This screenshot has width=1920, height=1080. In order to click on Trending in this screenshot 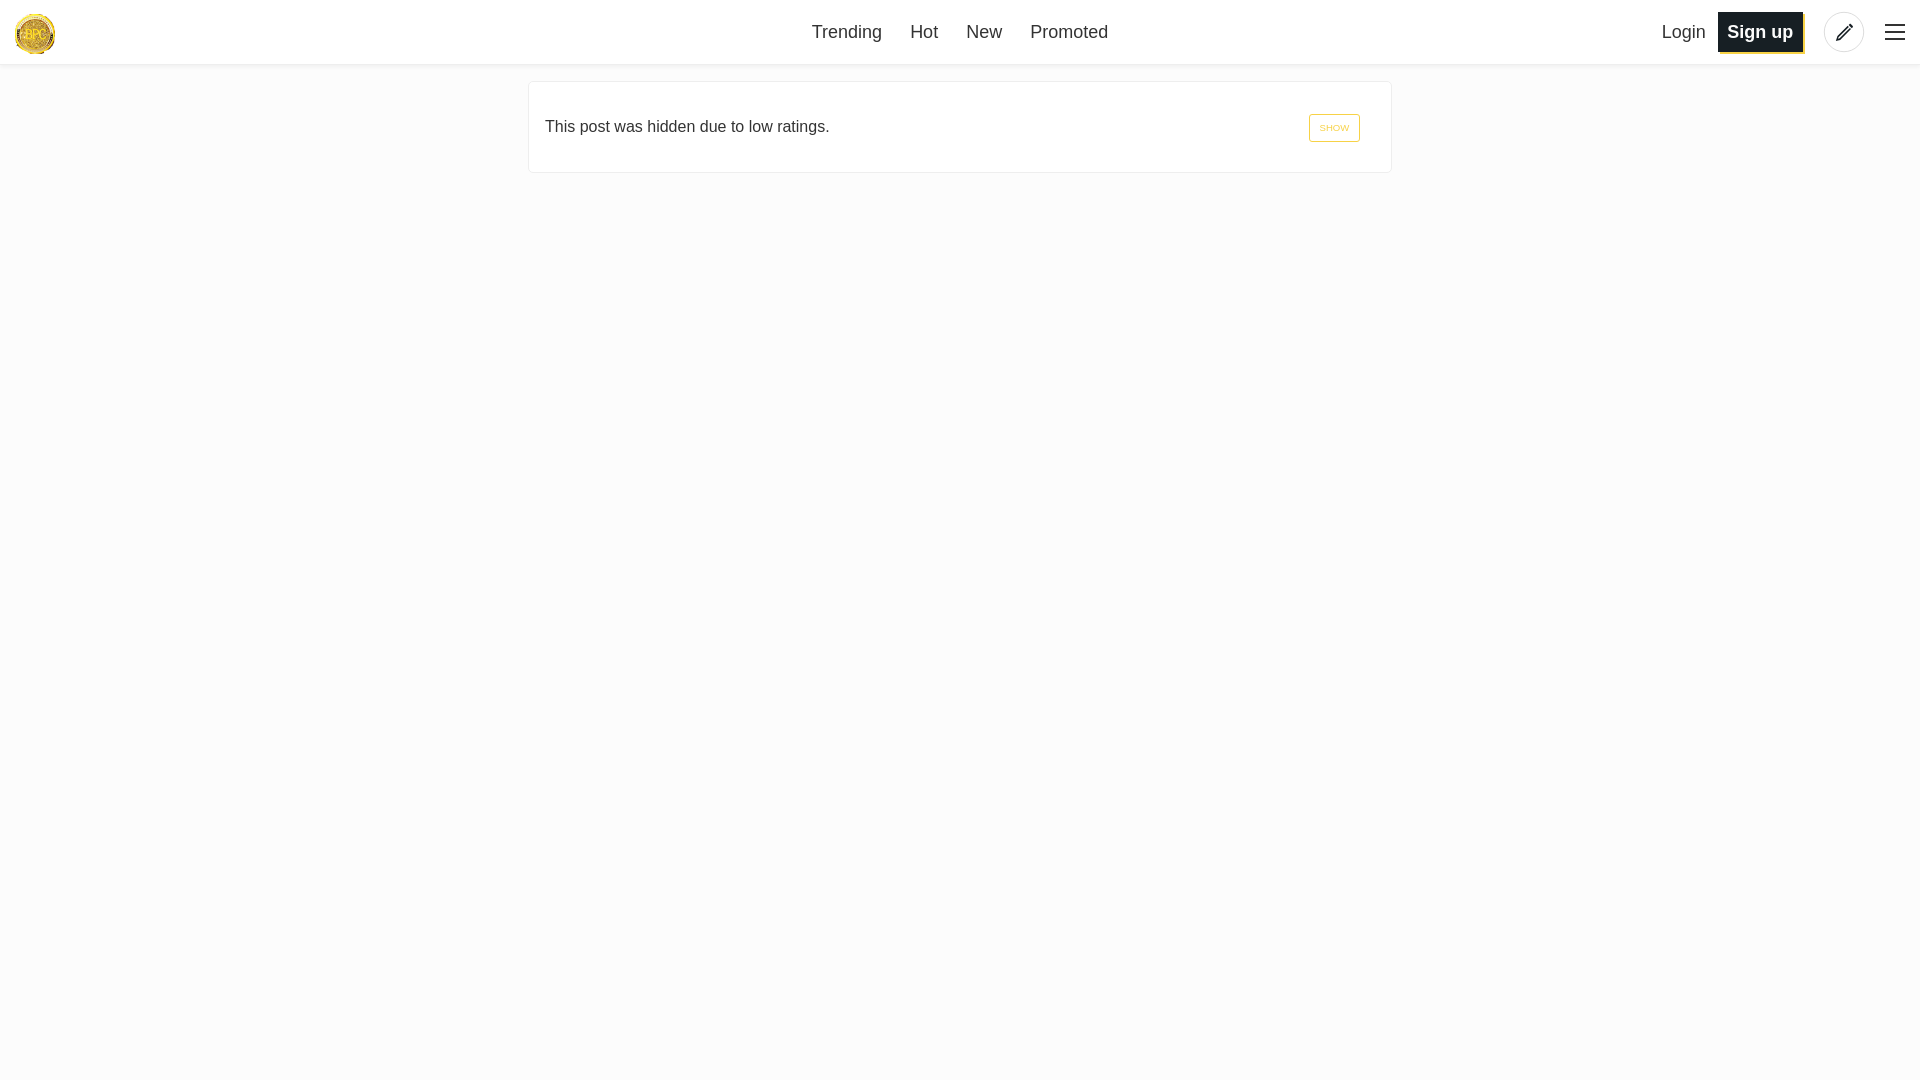, I will do `click(846, 32)`.